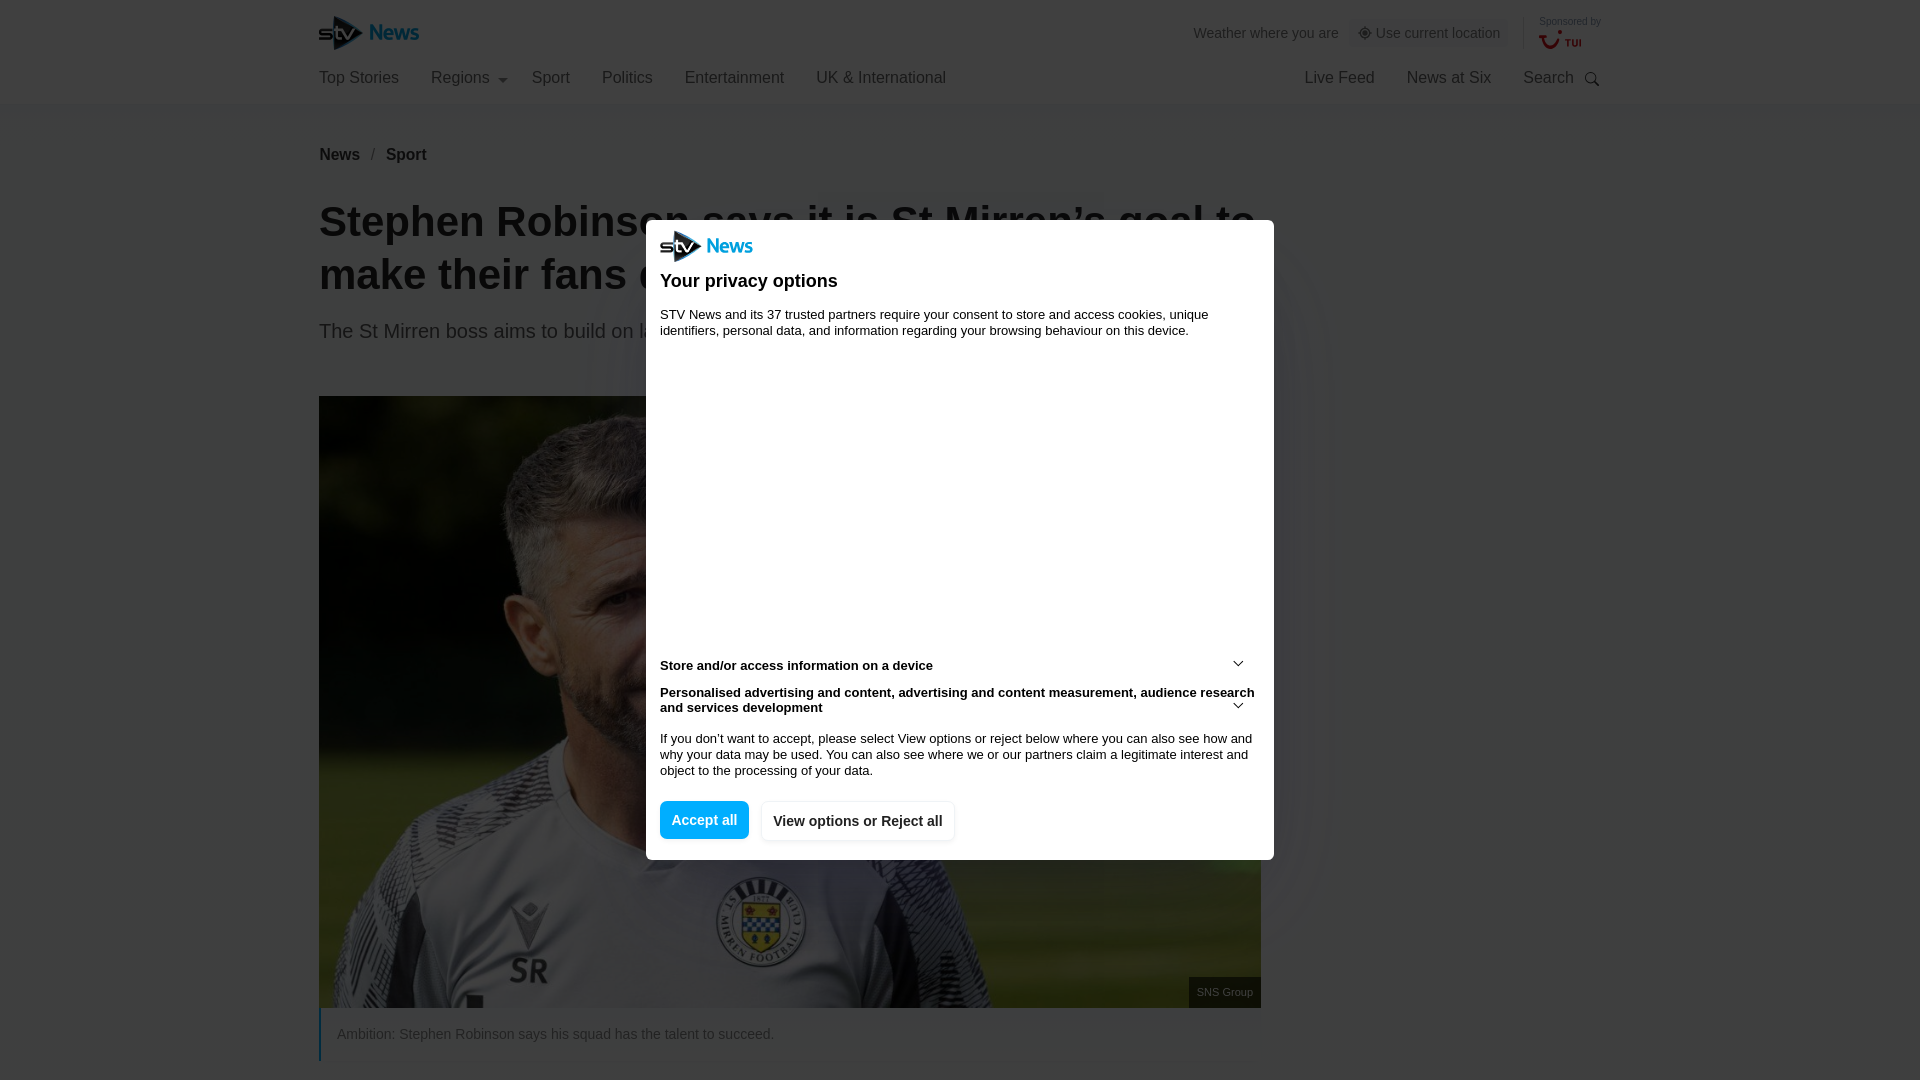  What do you see at coordinates (1429, 33) in the screenshot?
I see `Use current location` at bounding box center [1429, 33].